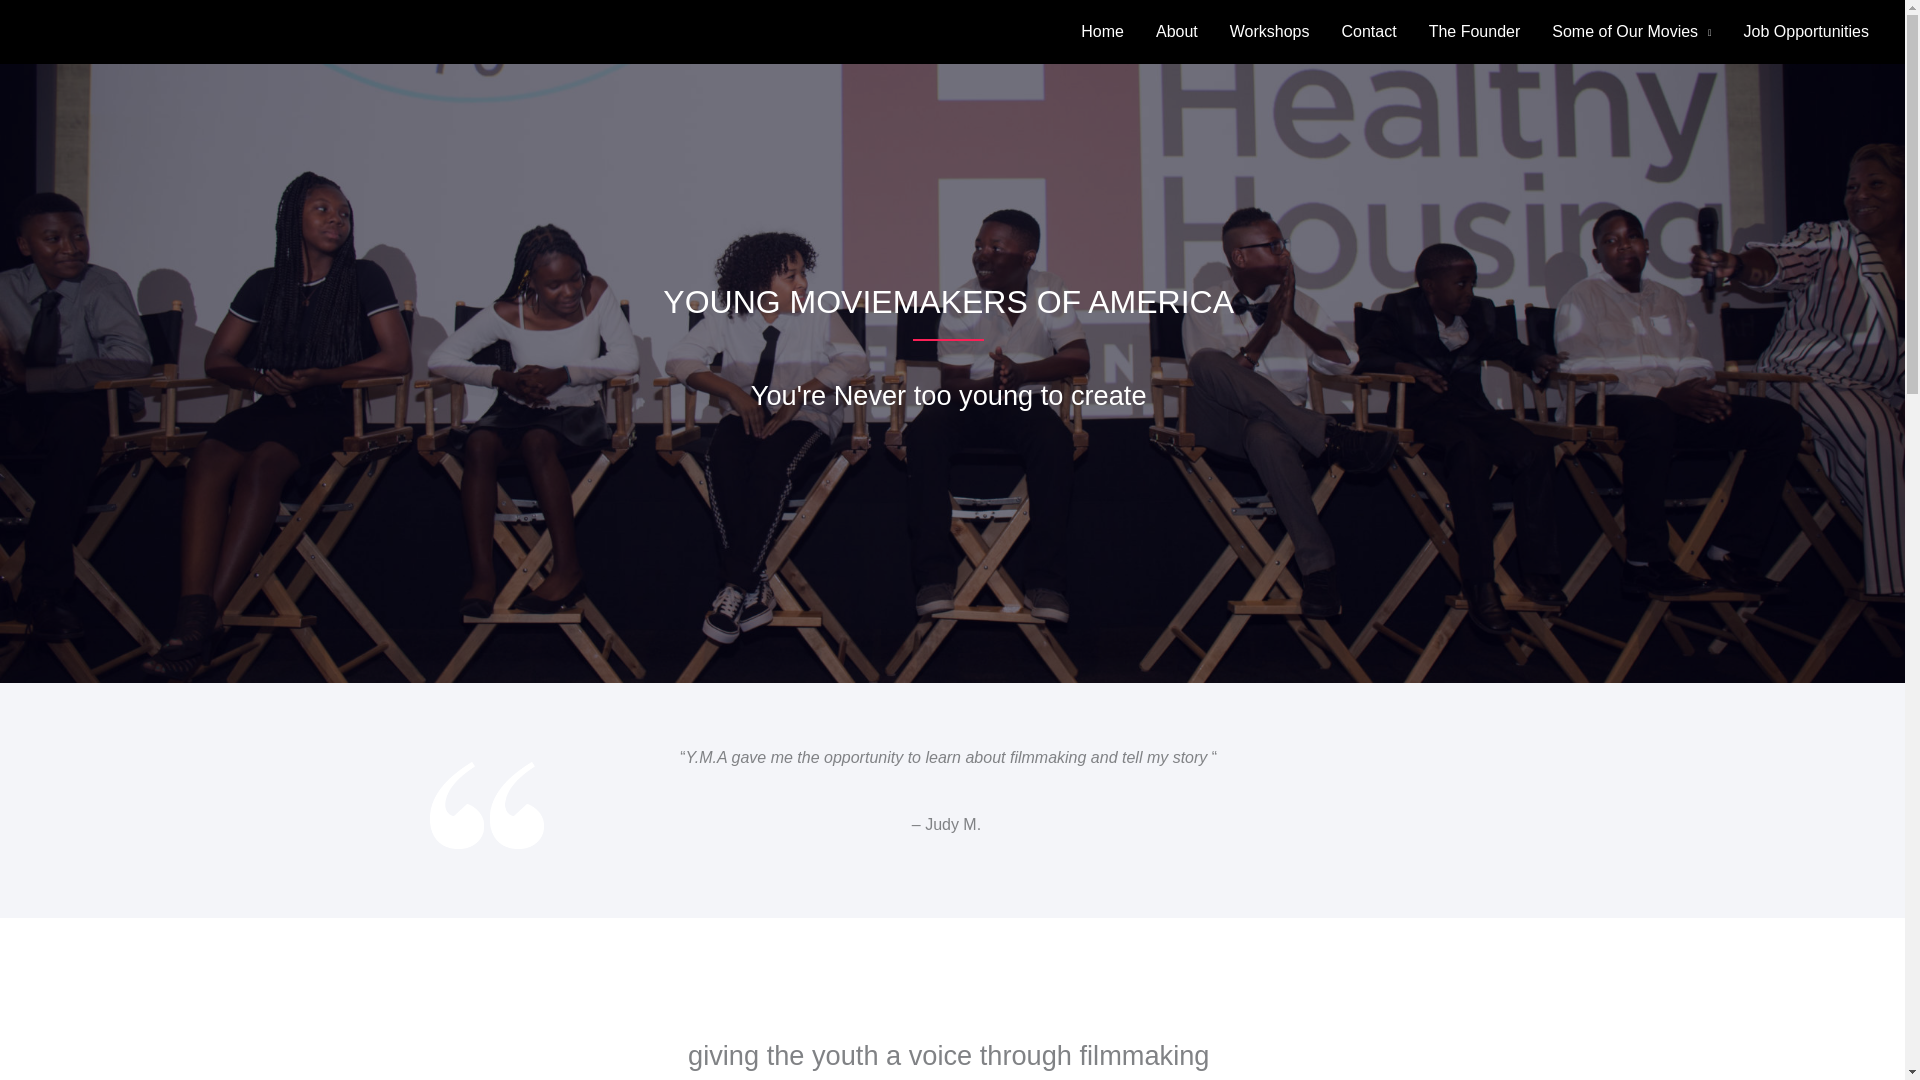  I want to click on Workshops, so click(1270, 32).